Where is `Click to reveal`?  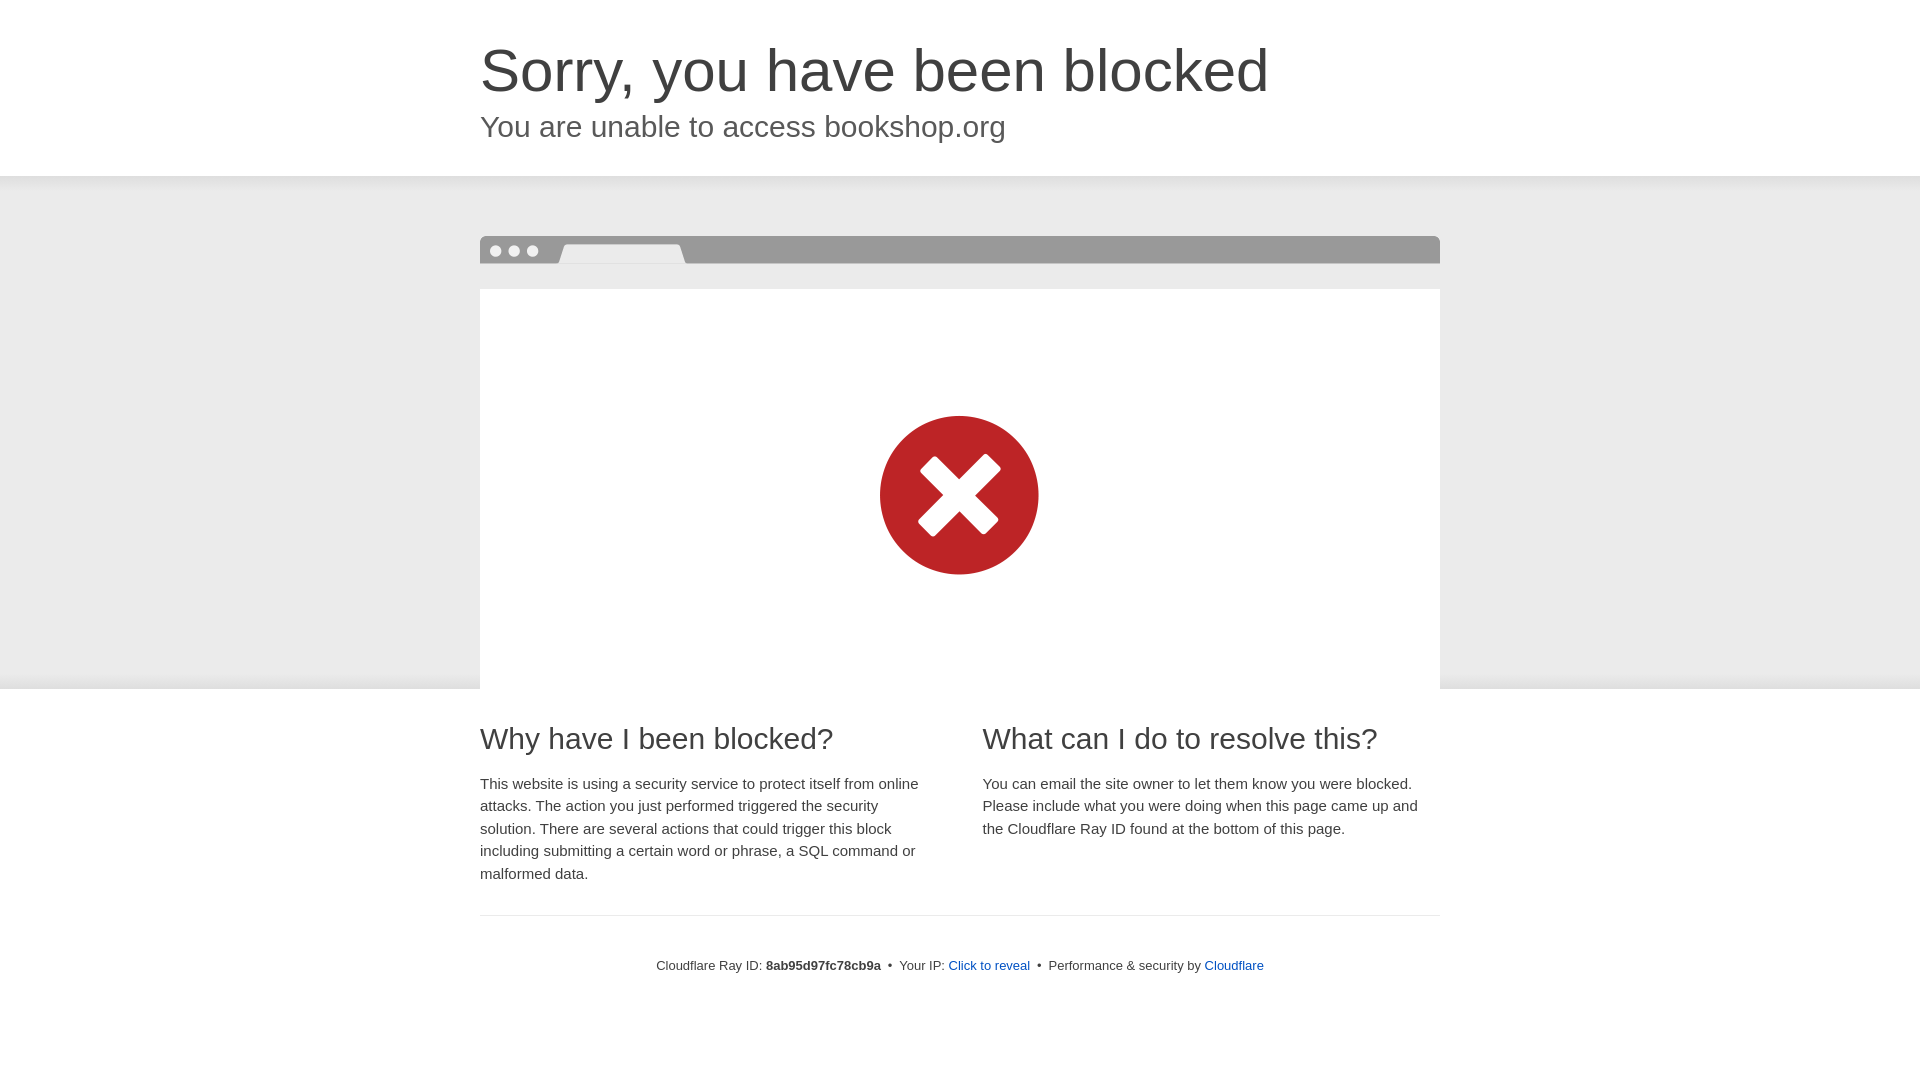 Click to reveal is located at coordinates (990, 966).